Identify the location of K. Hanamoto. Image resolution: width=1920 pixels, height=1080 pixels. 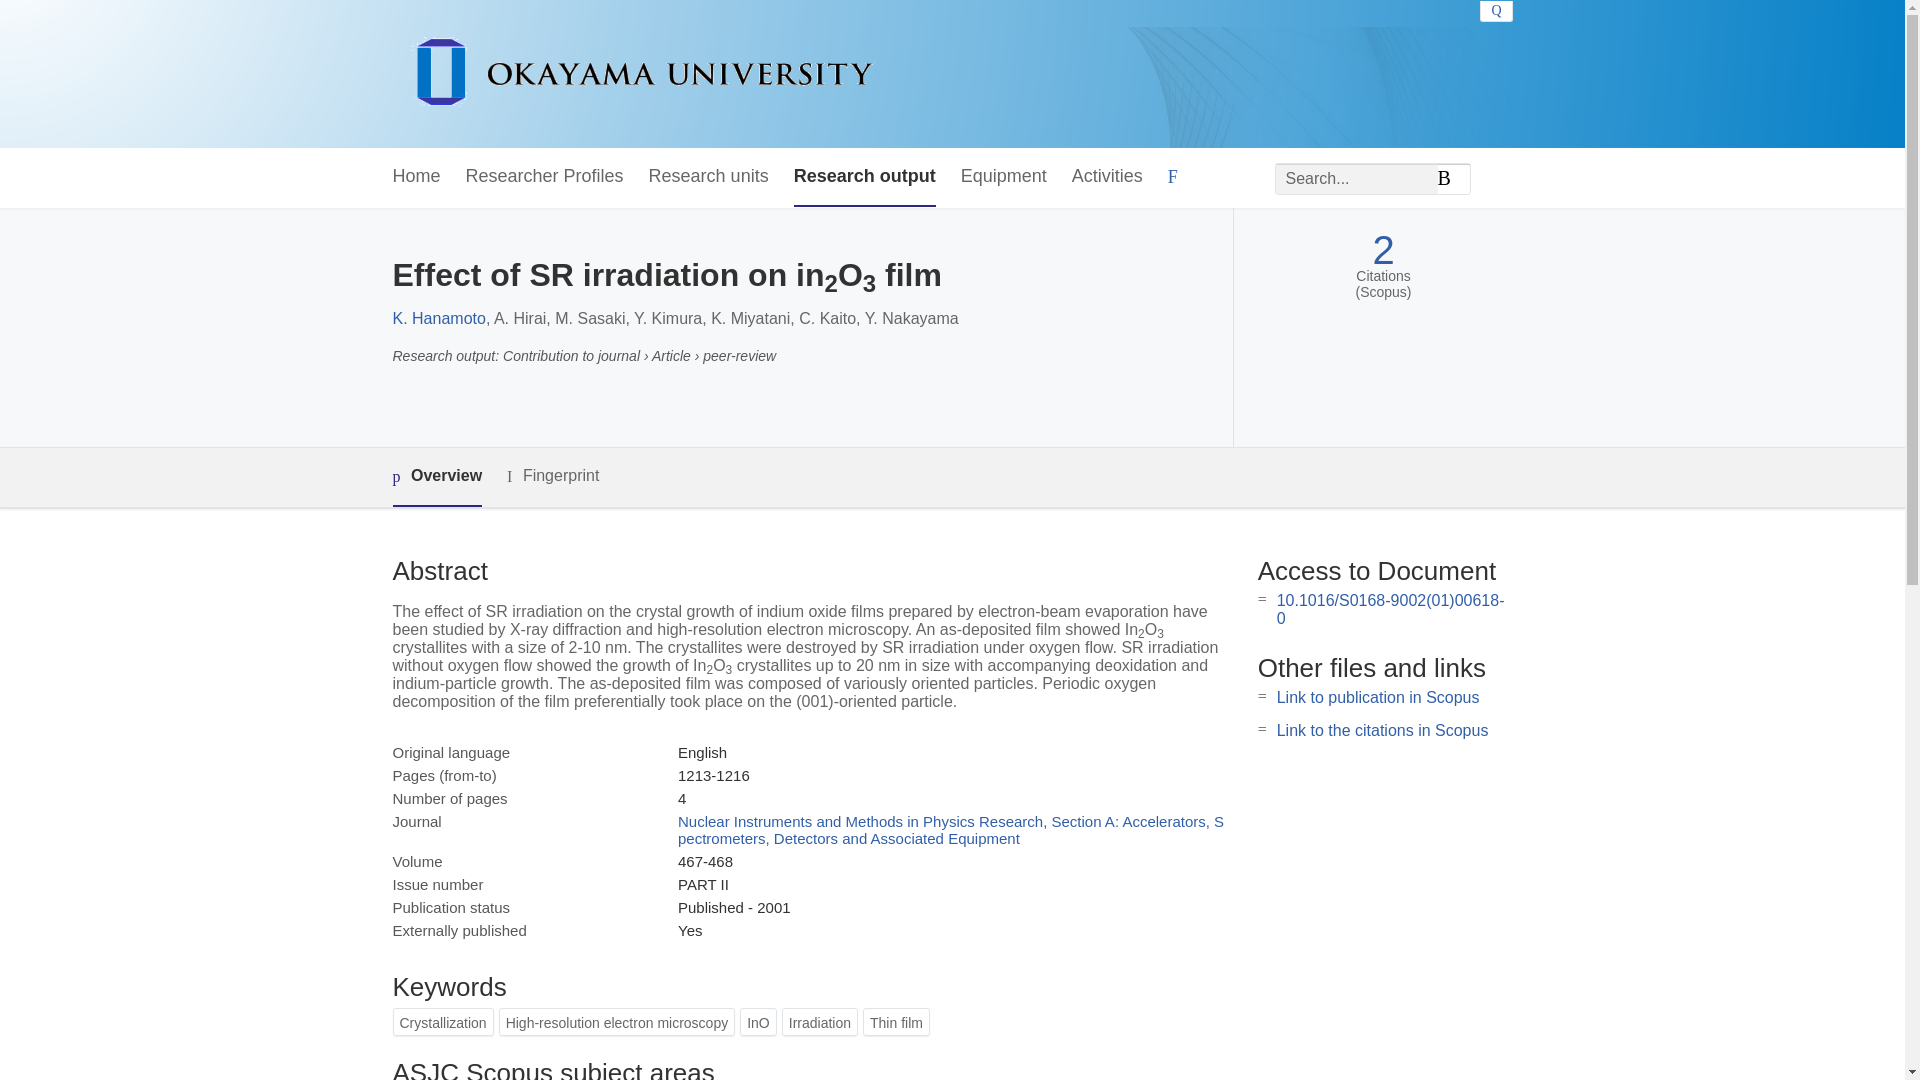
(438, 318).